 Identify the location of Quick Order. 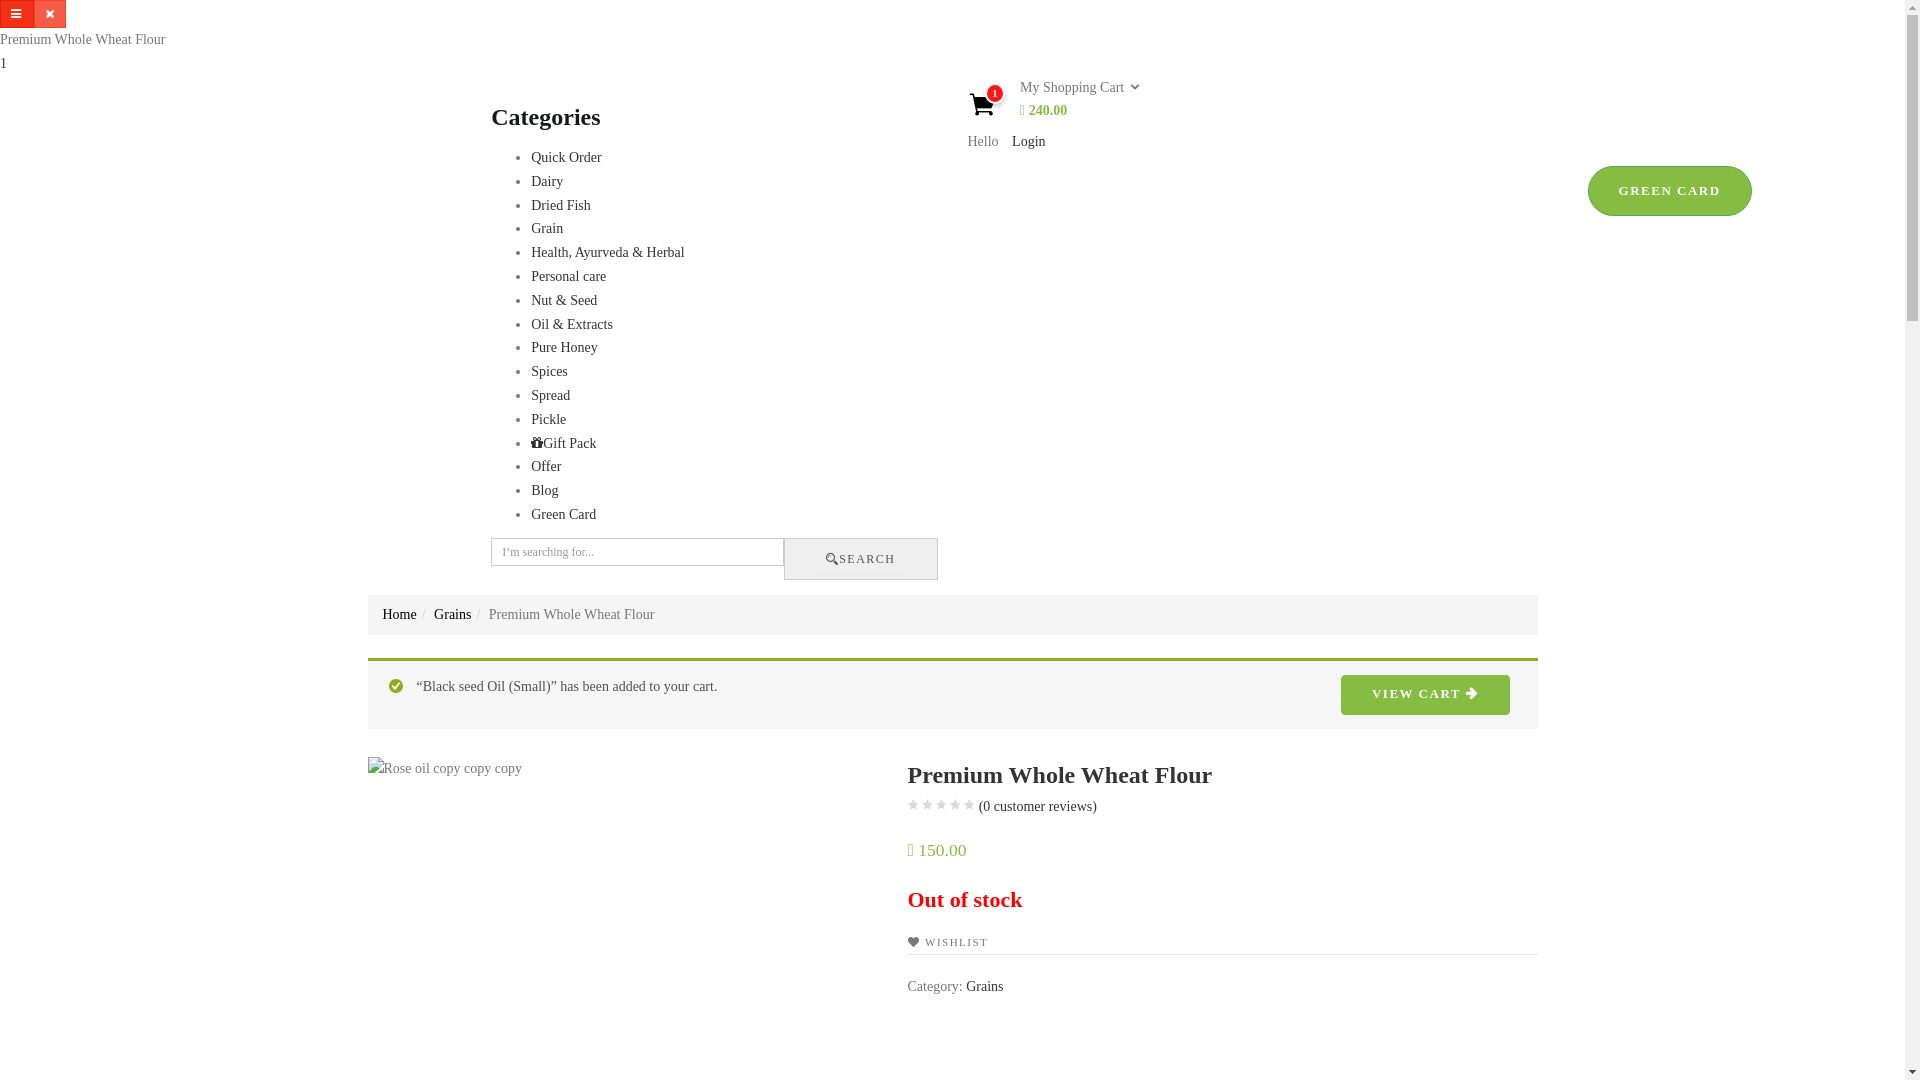
(566, 158).